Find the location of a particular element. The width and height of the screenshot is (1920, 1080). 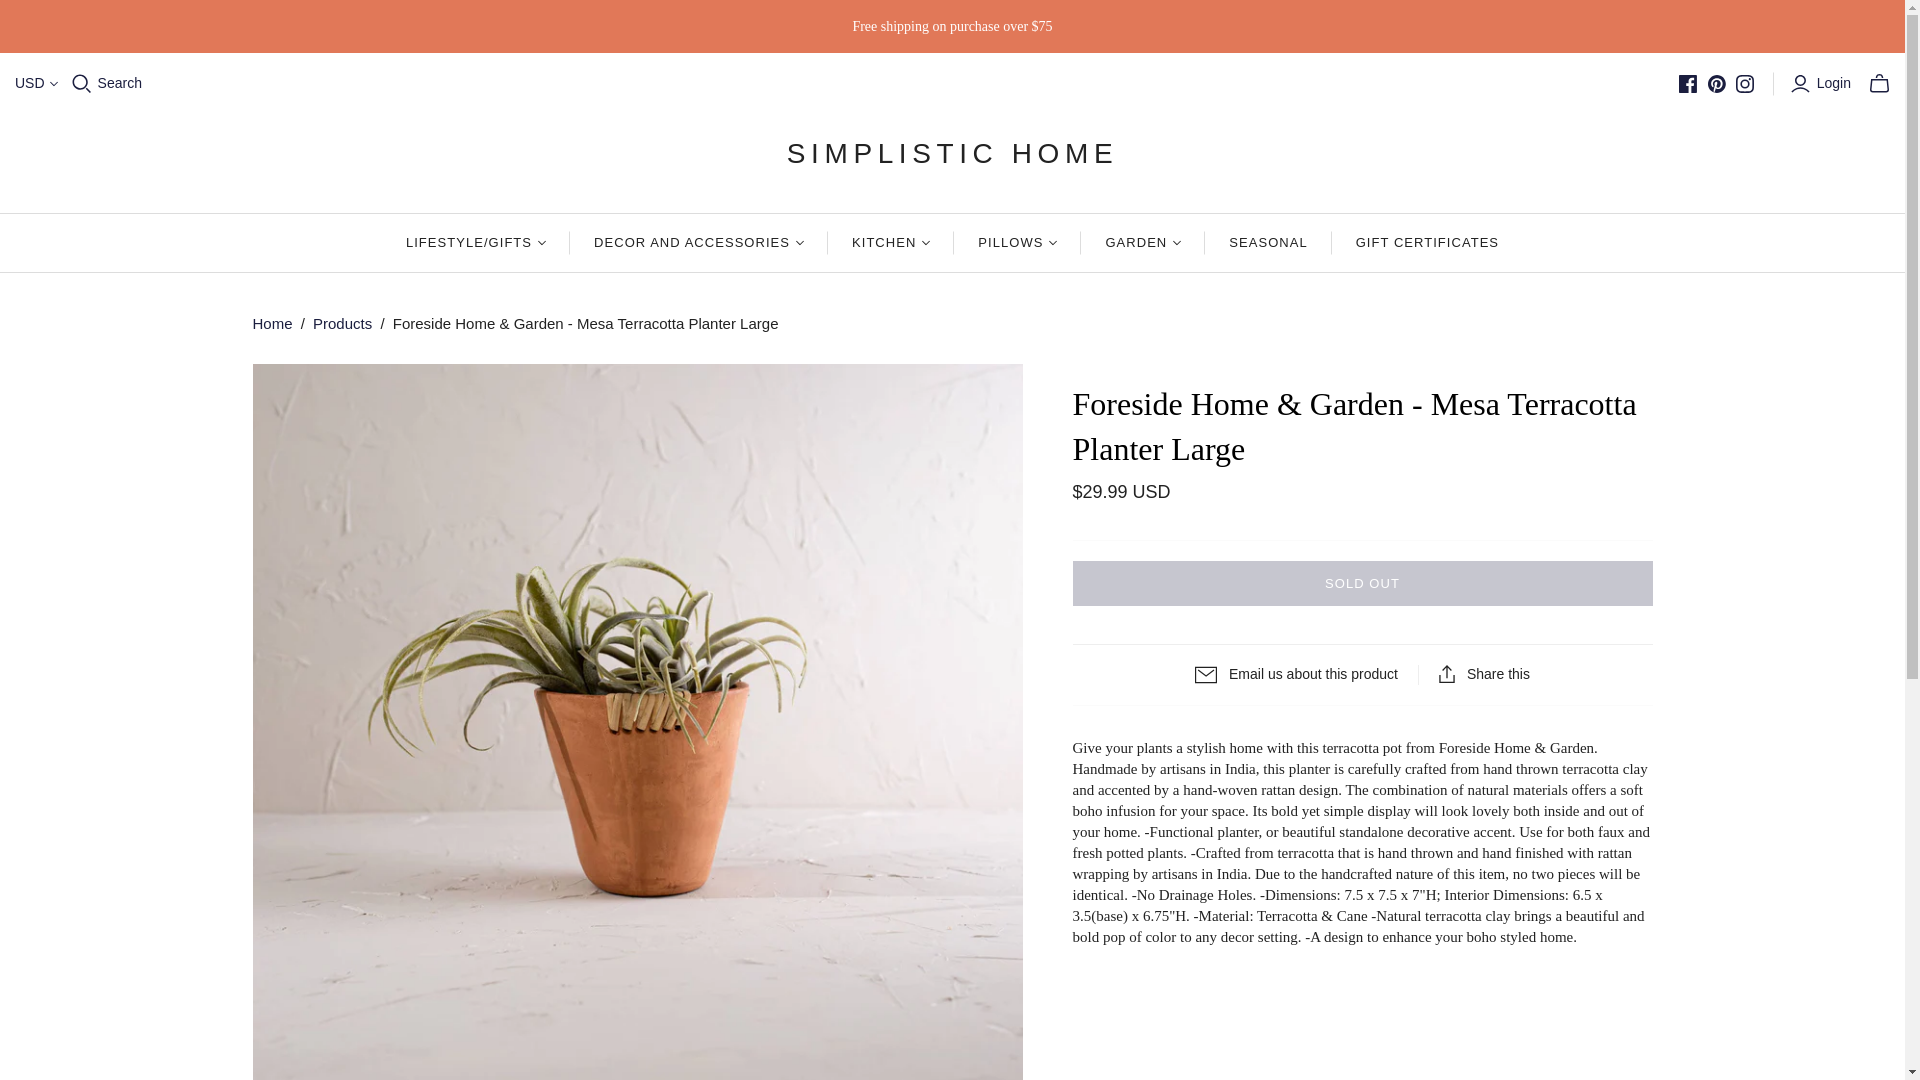

SIMPLISTIC HOME is located at coordinates (952, 152).